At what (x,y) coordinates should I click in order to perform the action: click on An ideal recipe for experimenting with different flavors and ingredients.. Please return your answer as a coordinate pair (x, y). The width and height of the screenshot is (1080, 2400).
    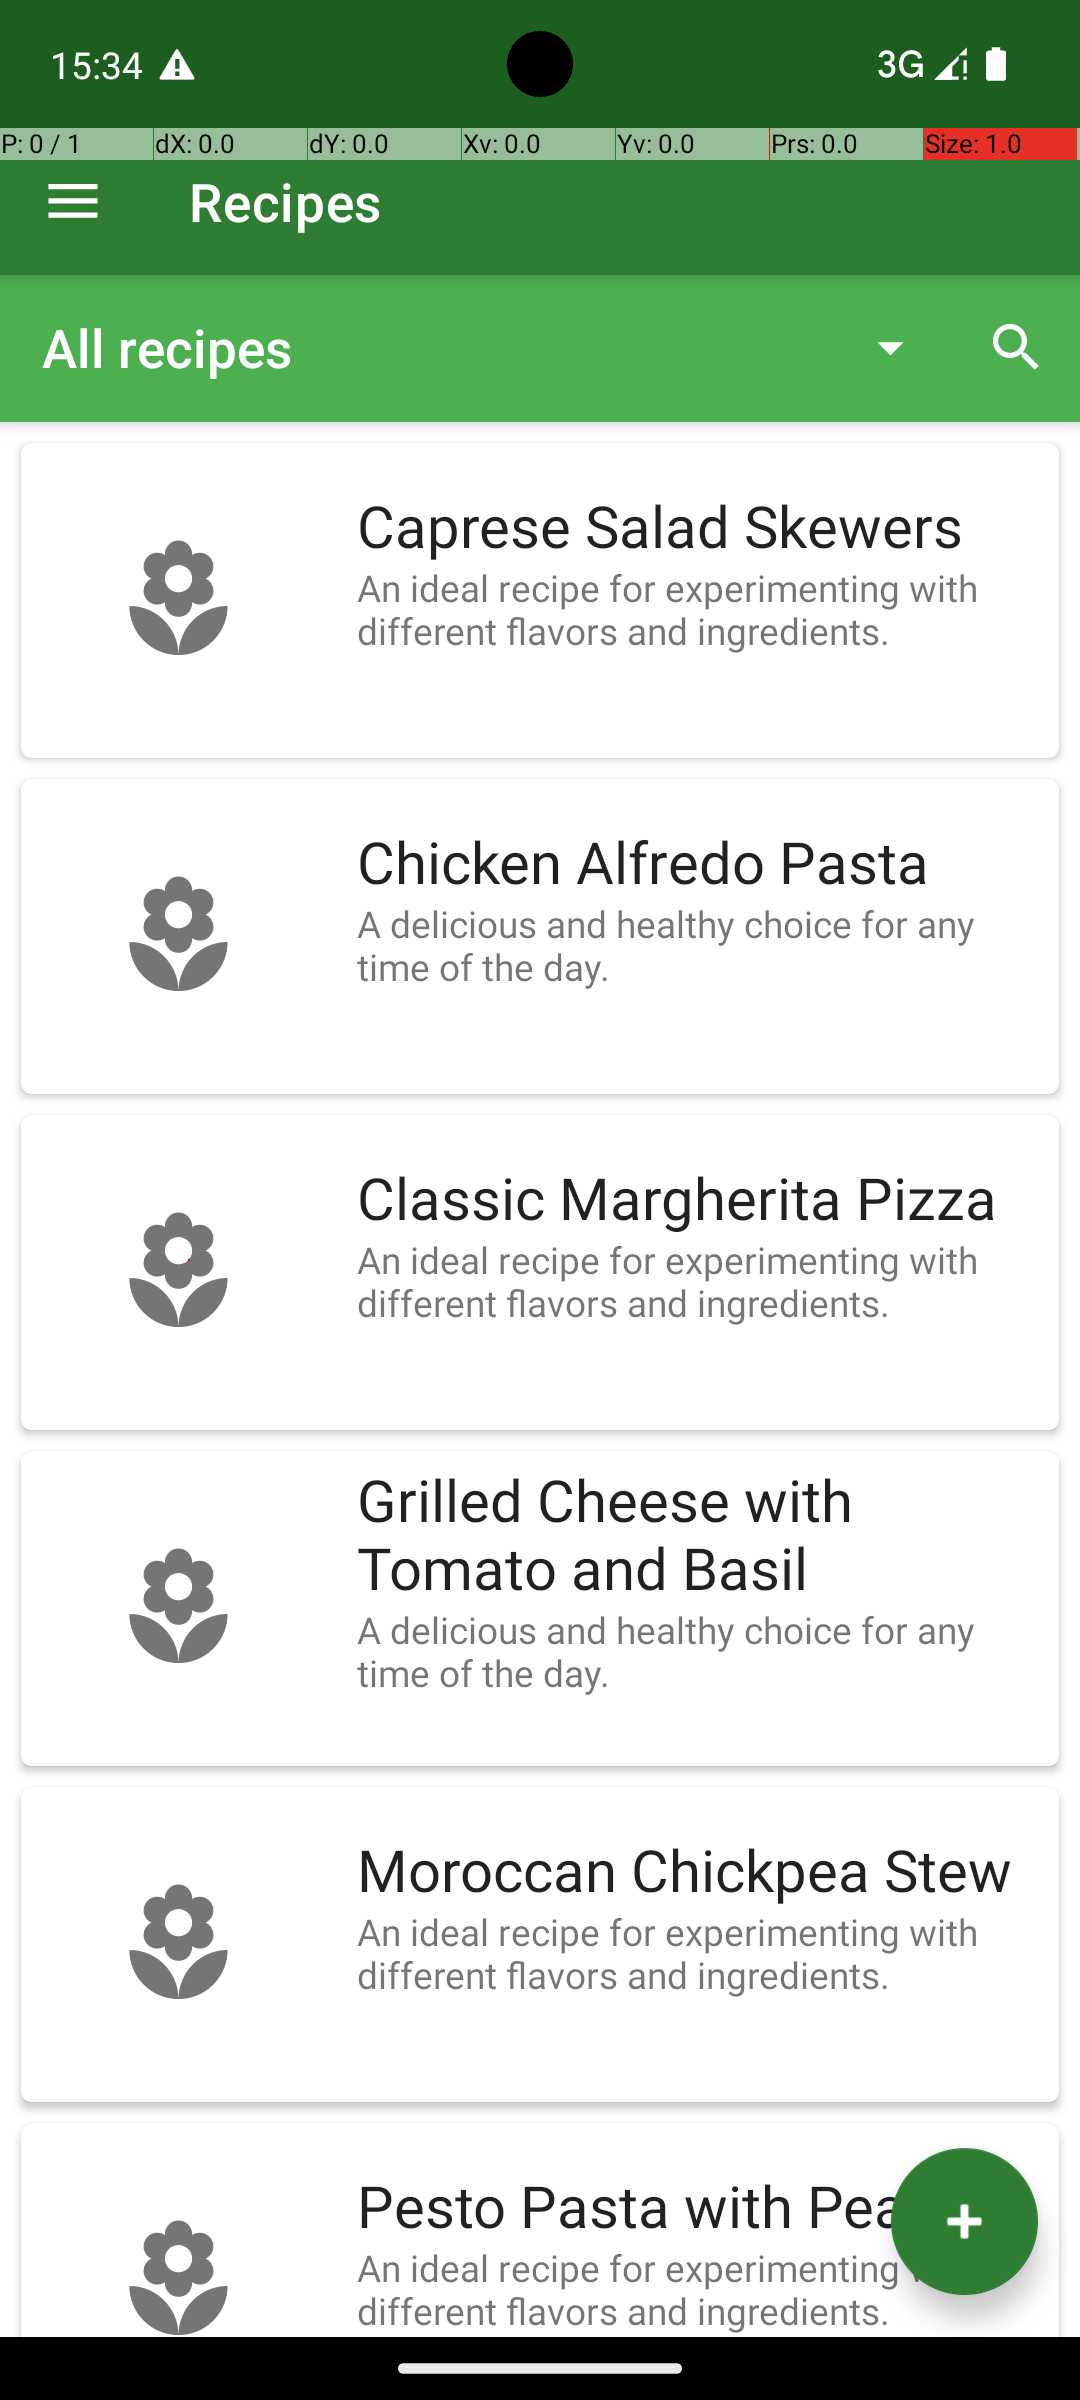
    Looking at the image, I should click on (698, 609).